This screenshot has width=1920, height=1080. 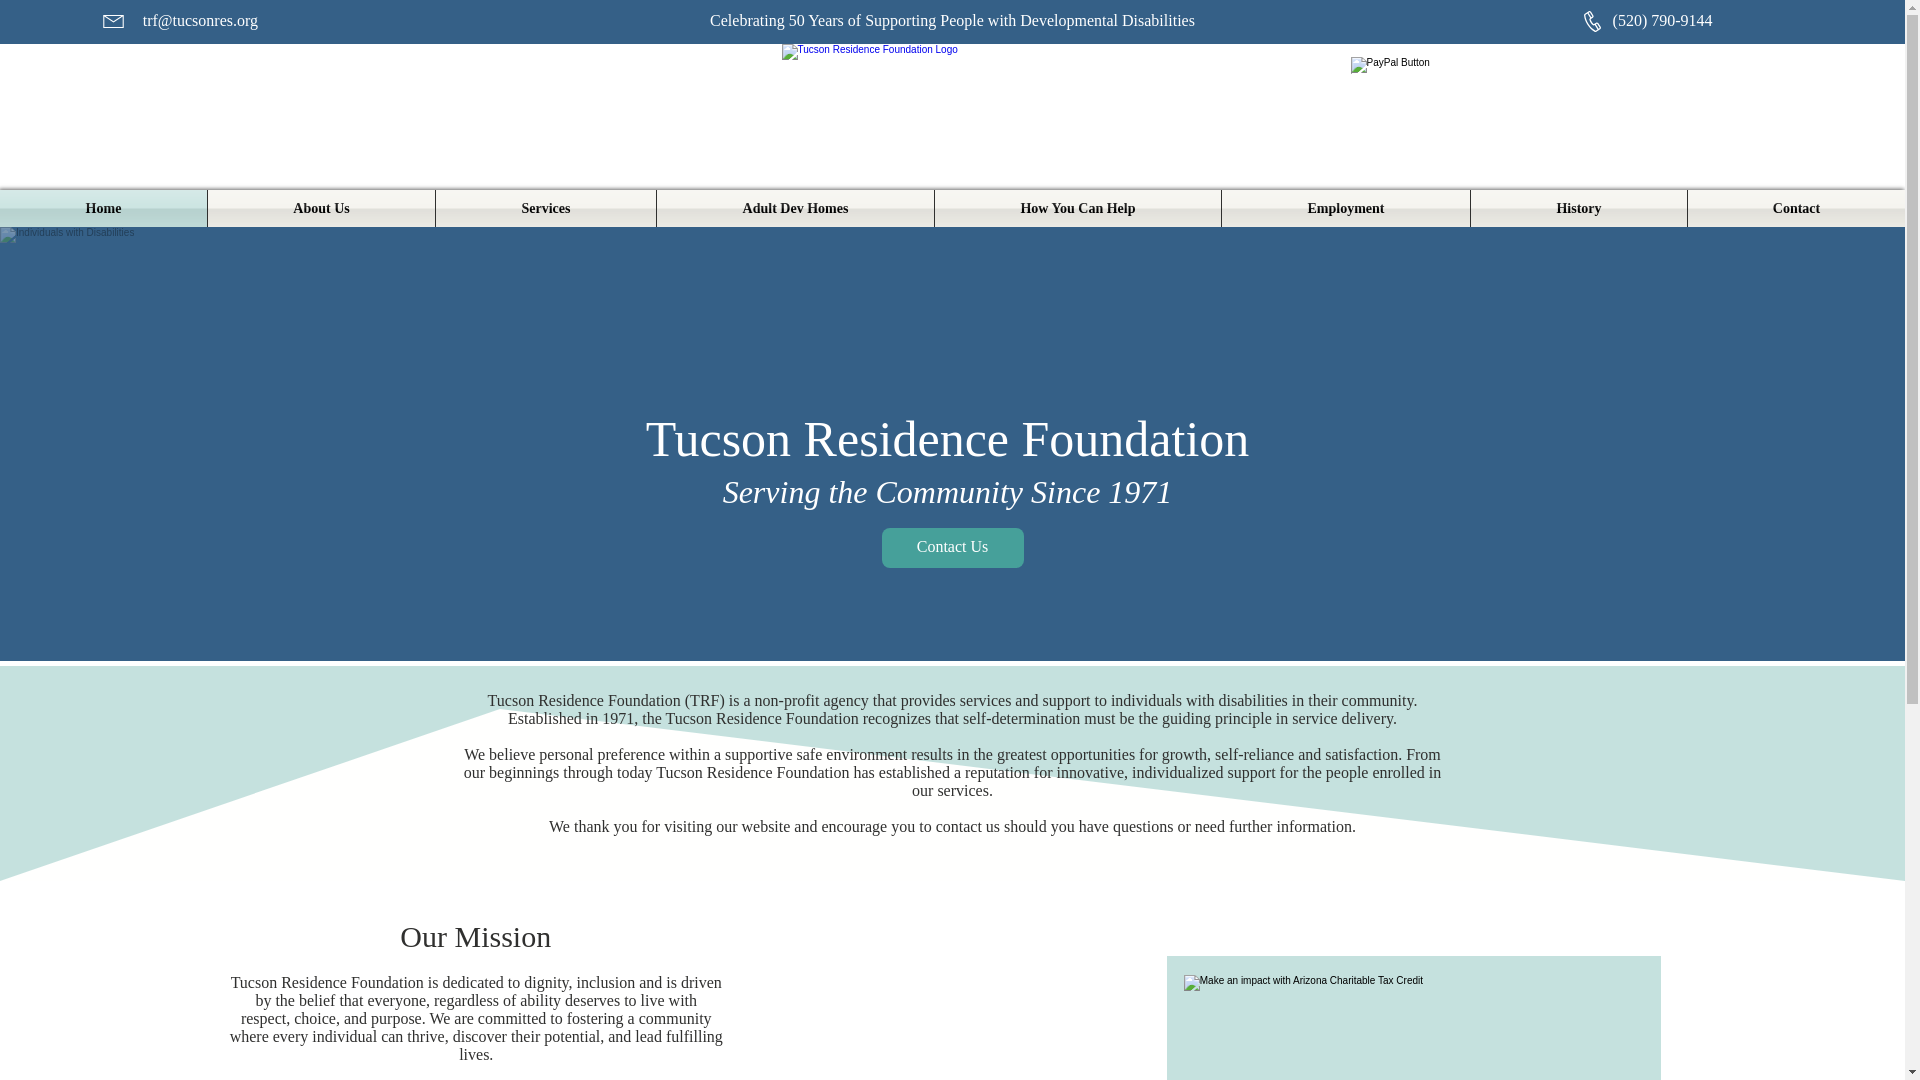 What do you see at coordinates (1578, 208) in the screenshot?
I see `History` at bounding box center [1578, 208].